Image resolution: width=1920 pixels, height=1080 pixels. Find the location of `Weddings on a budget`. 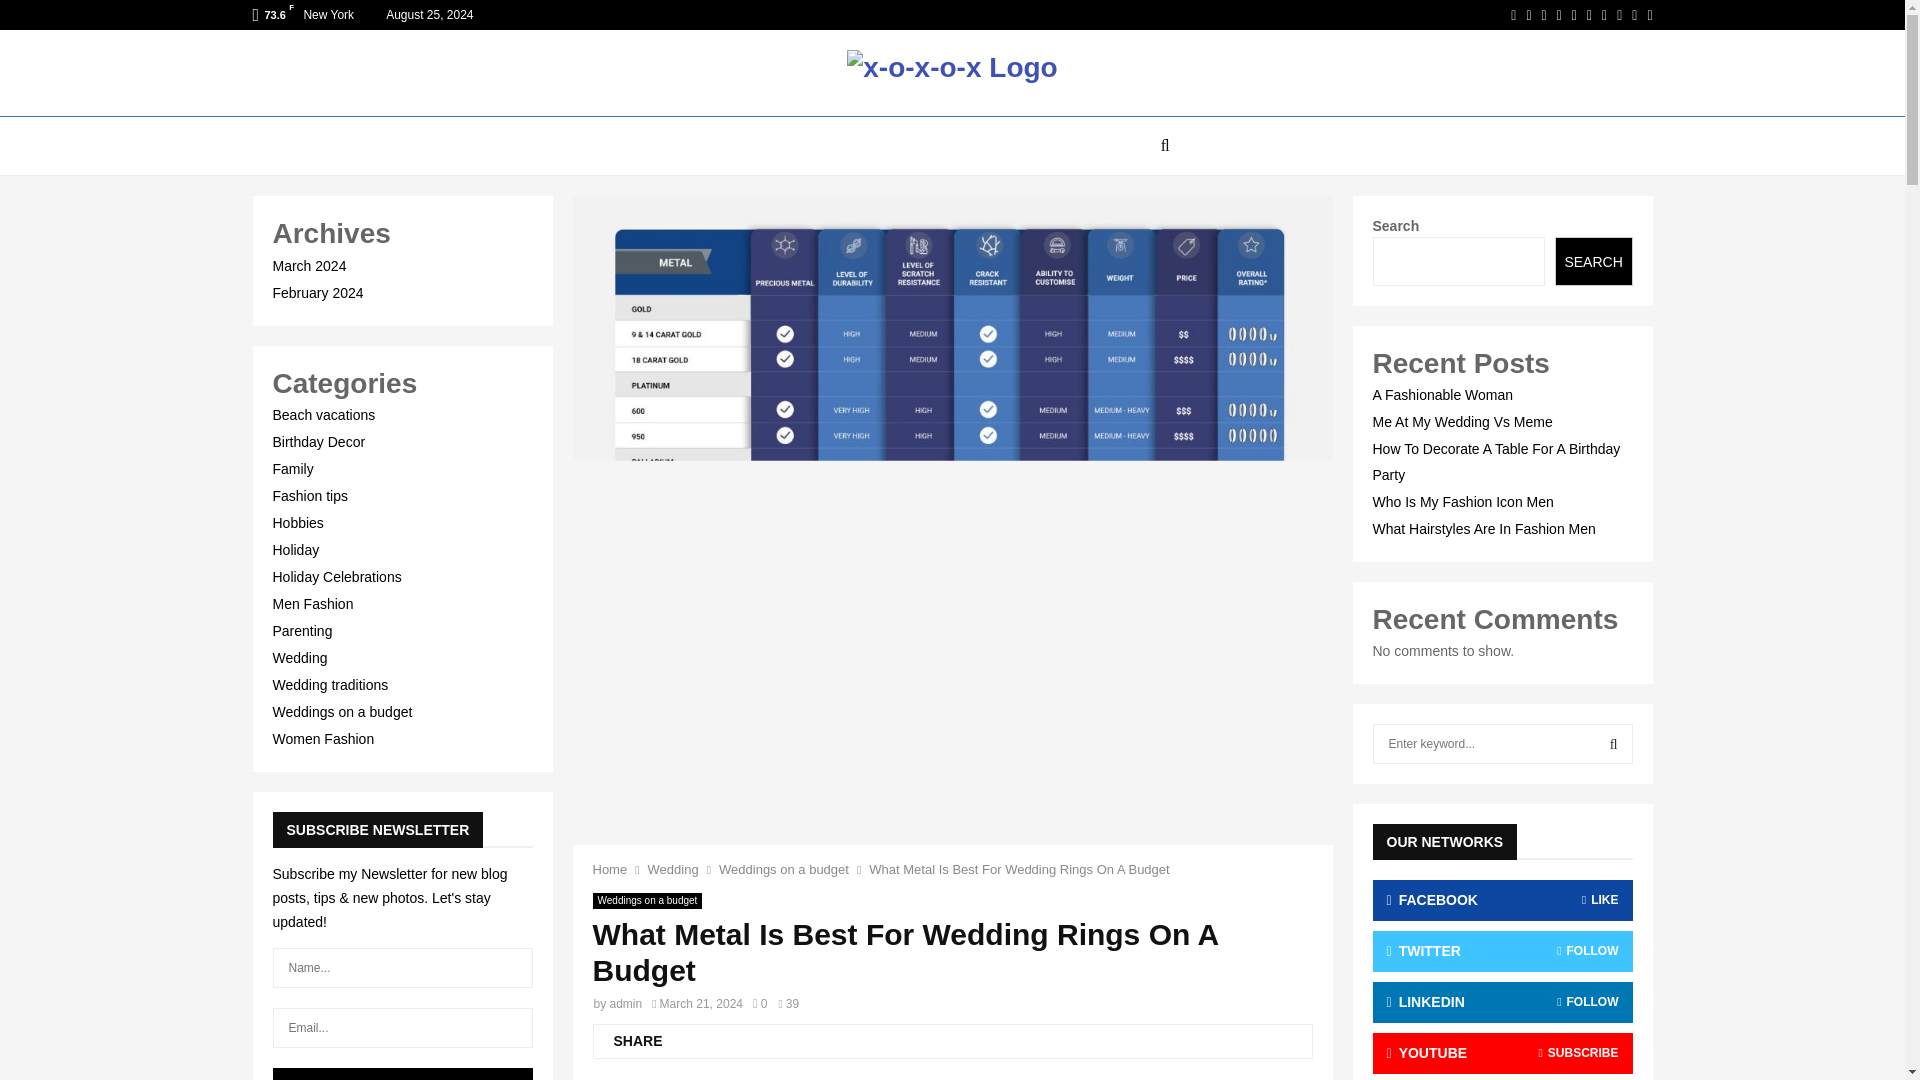

Weddings on a budget is located at coordinates (783, 868).